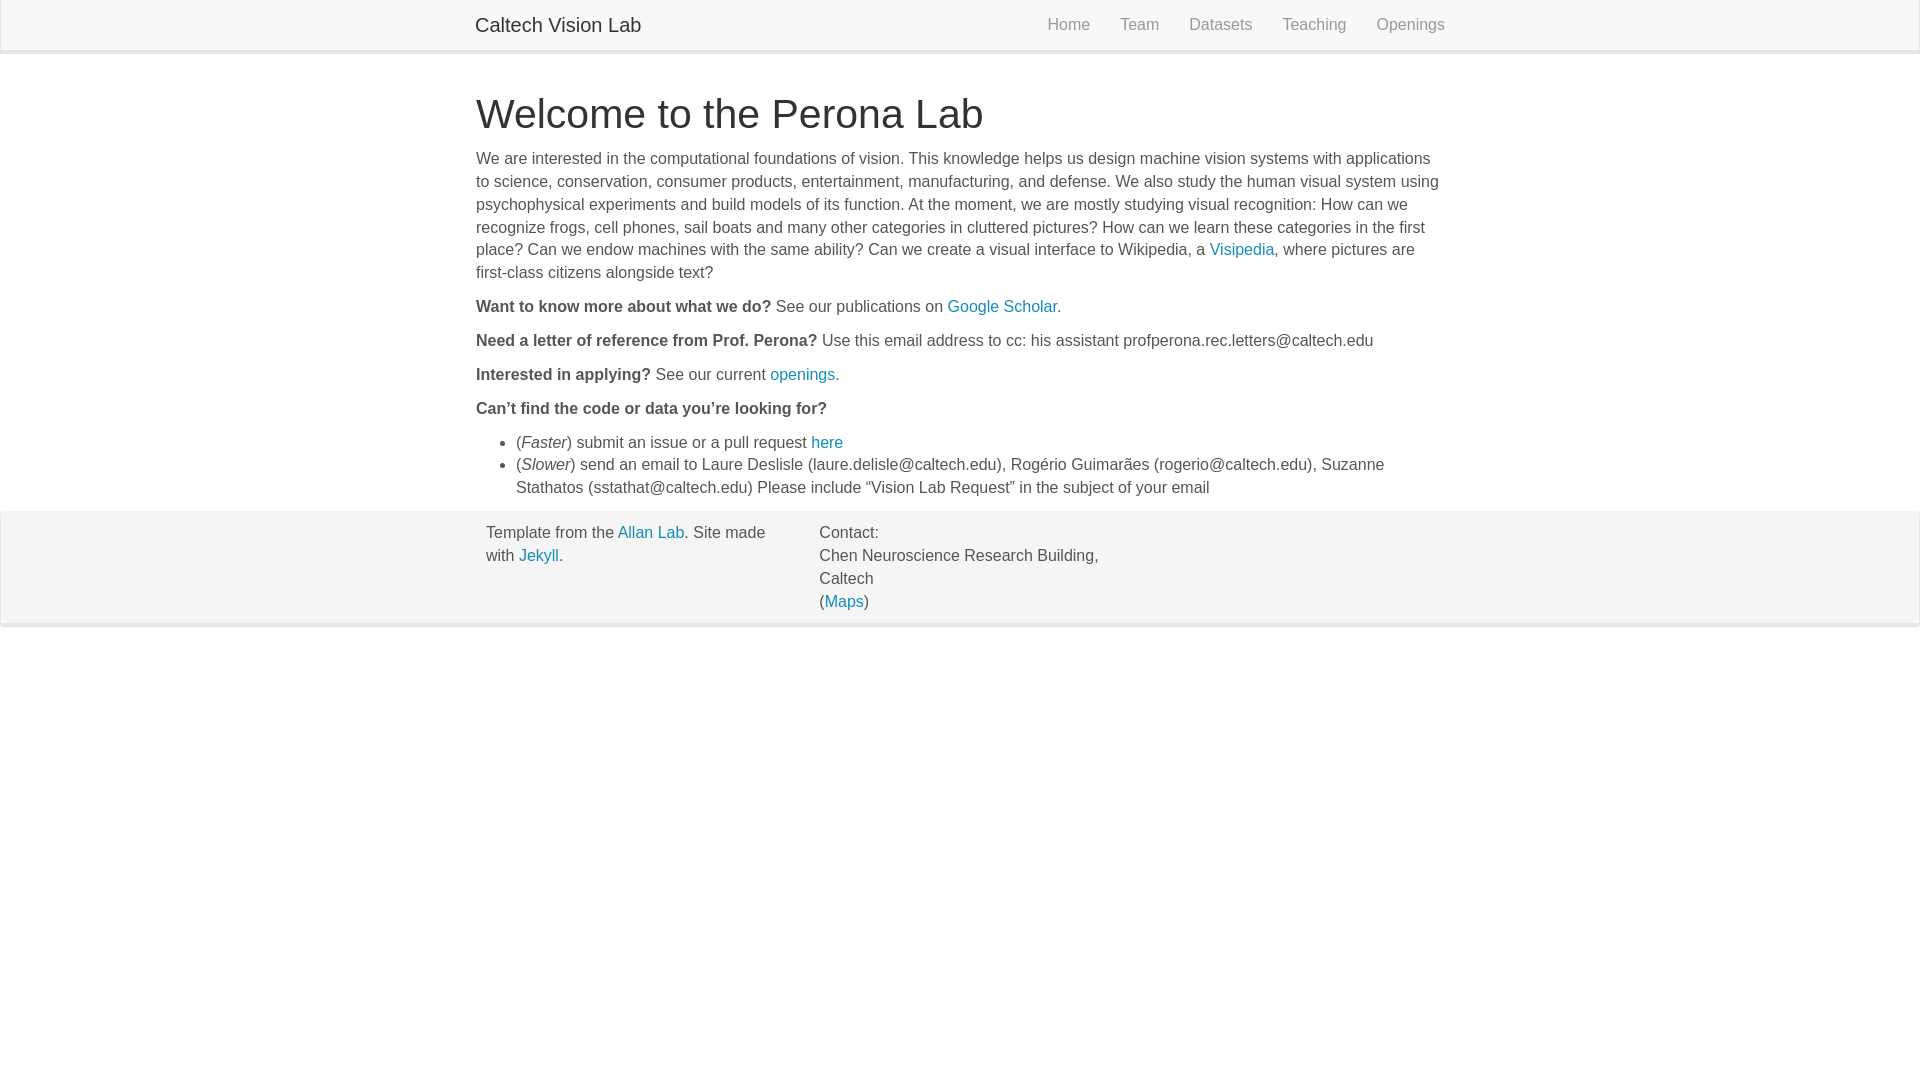  I want to click on Team, so click(1139, 24).